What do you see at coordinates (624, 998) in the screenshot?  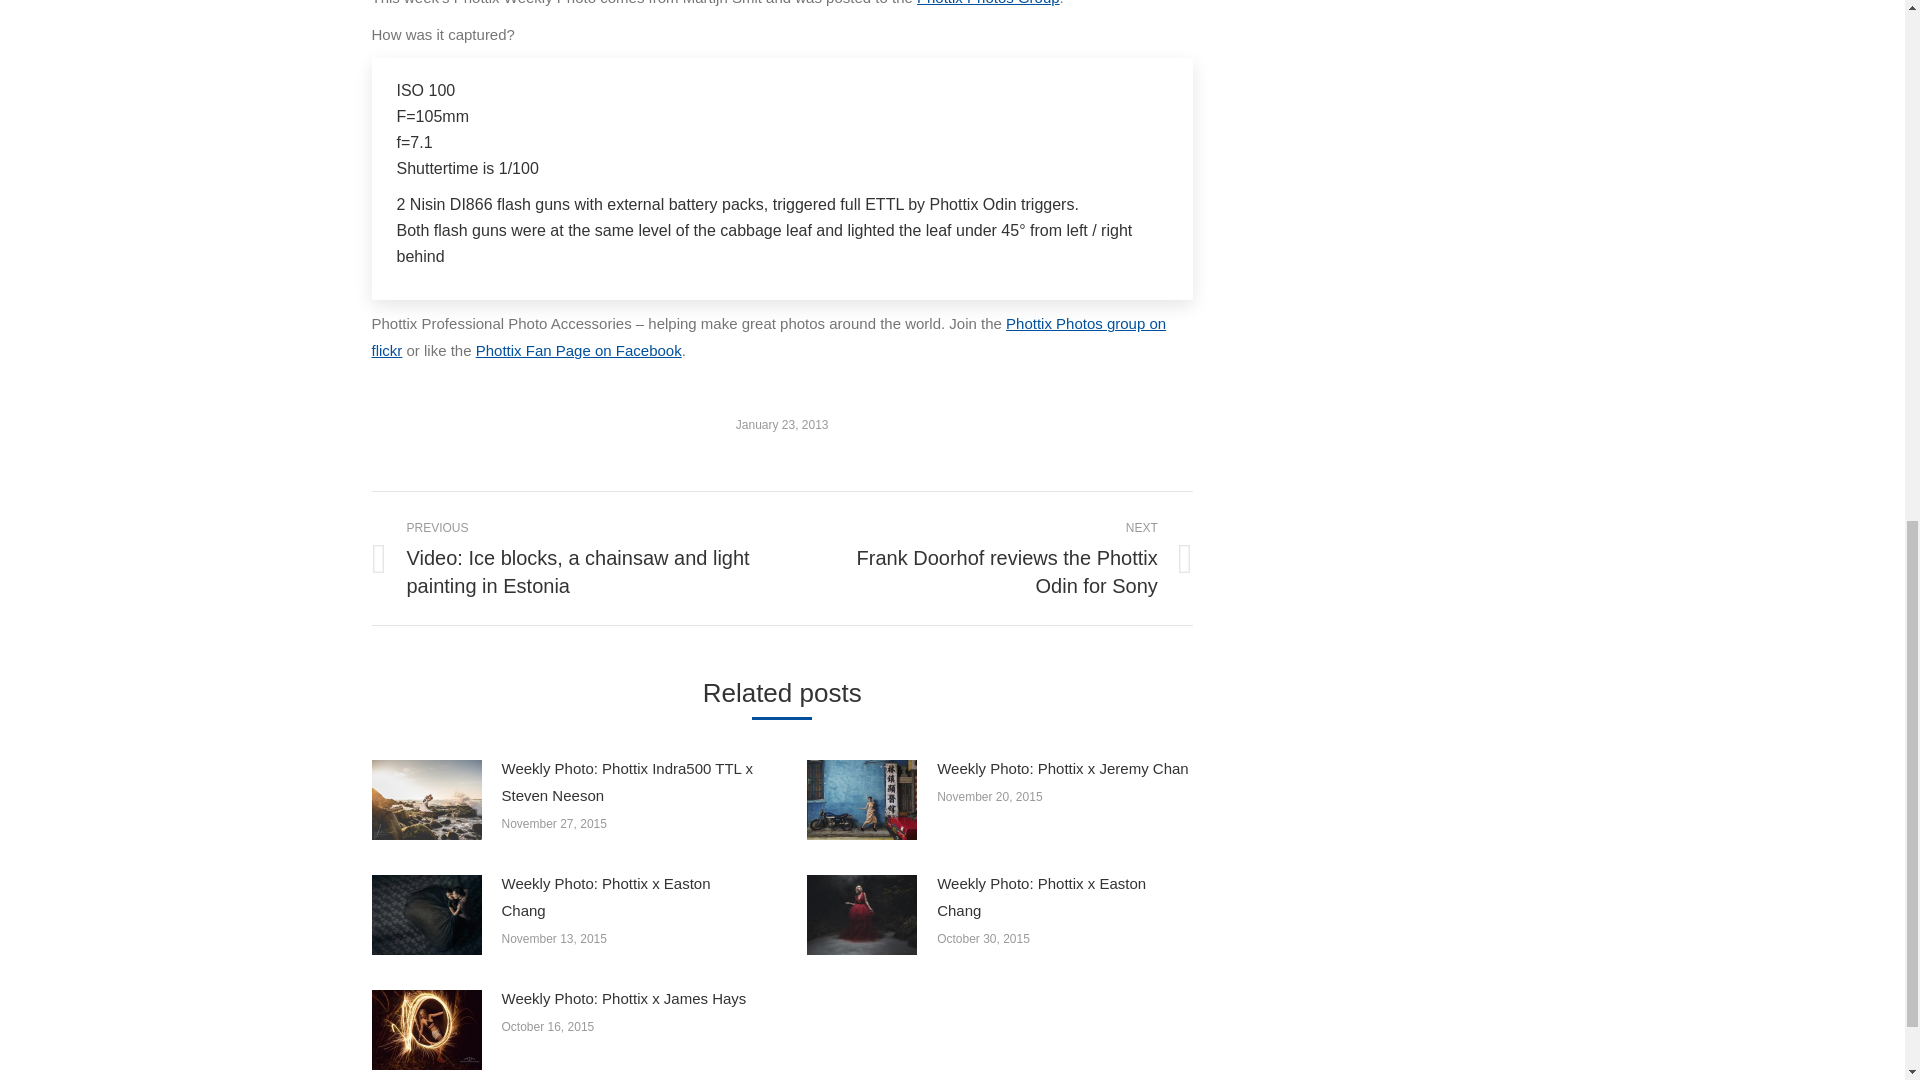 I see `Weekly Photo: Phottix x James Hays` at bounding box center [624, 998].